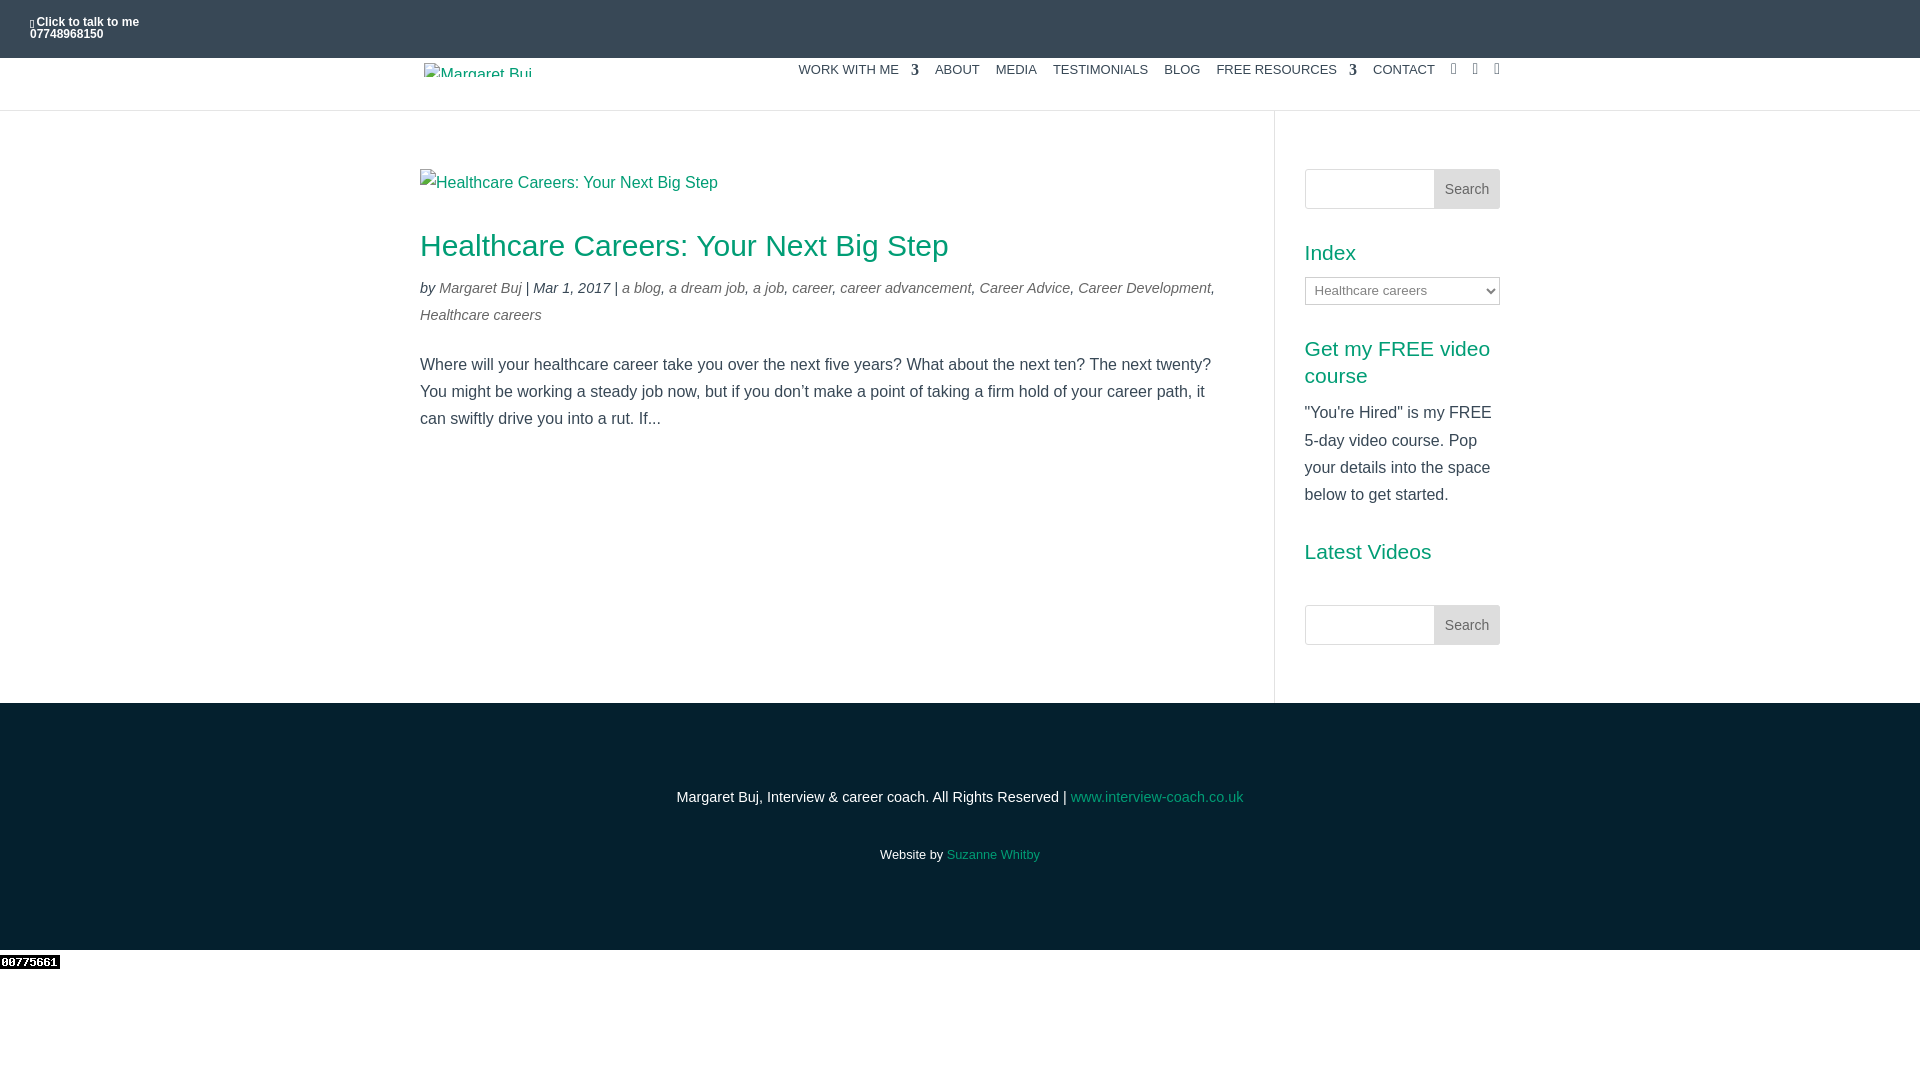  Describe the element at coordinates (480, 314) in the screenshot. I see `Healthcare careers` at that location.